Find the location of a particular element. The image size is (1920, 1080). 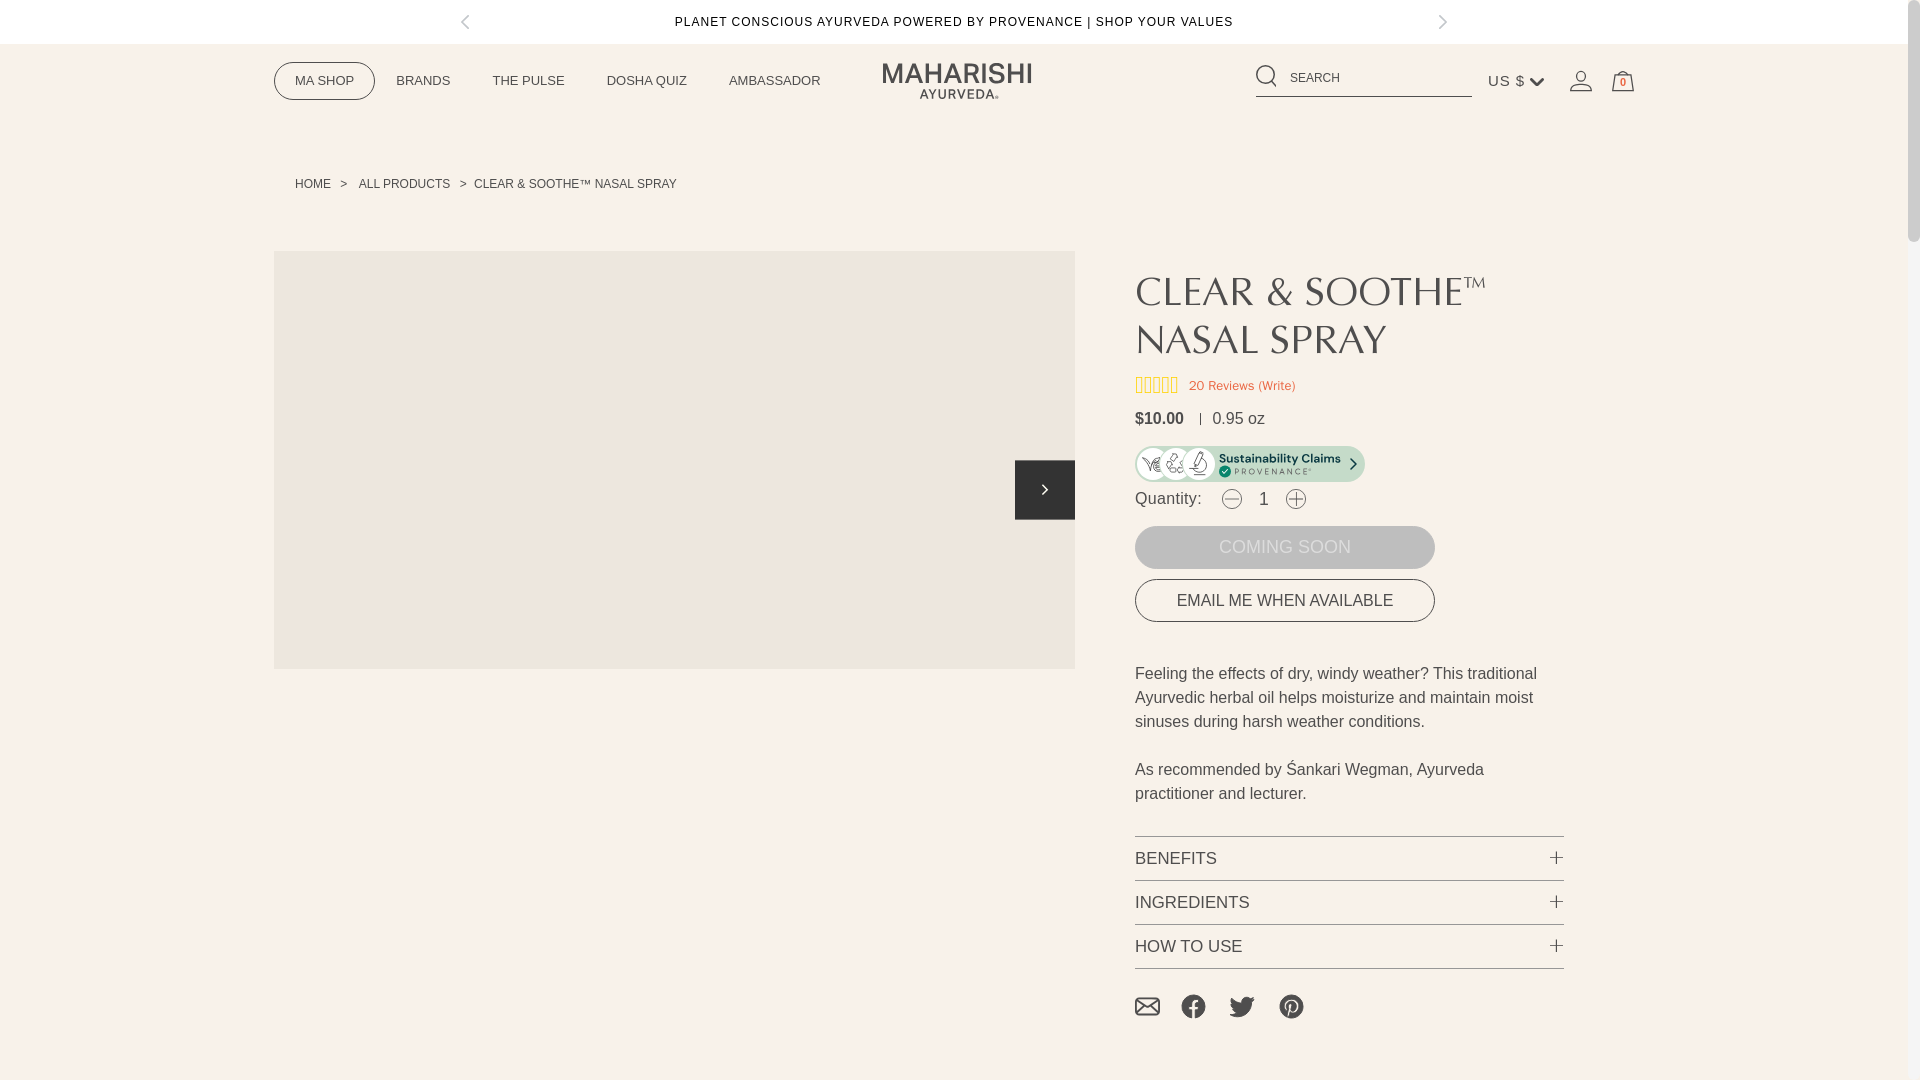

DOSHA QUIZ is located at coordinates (646, 80).